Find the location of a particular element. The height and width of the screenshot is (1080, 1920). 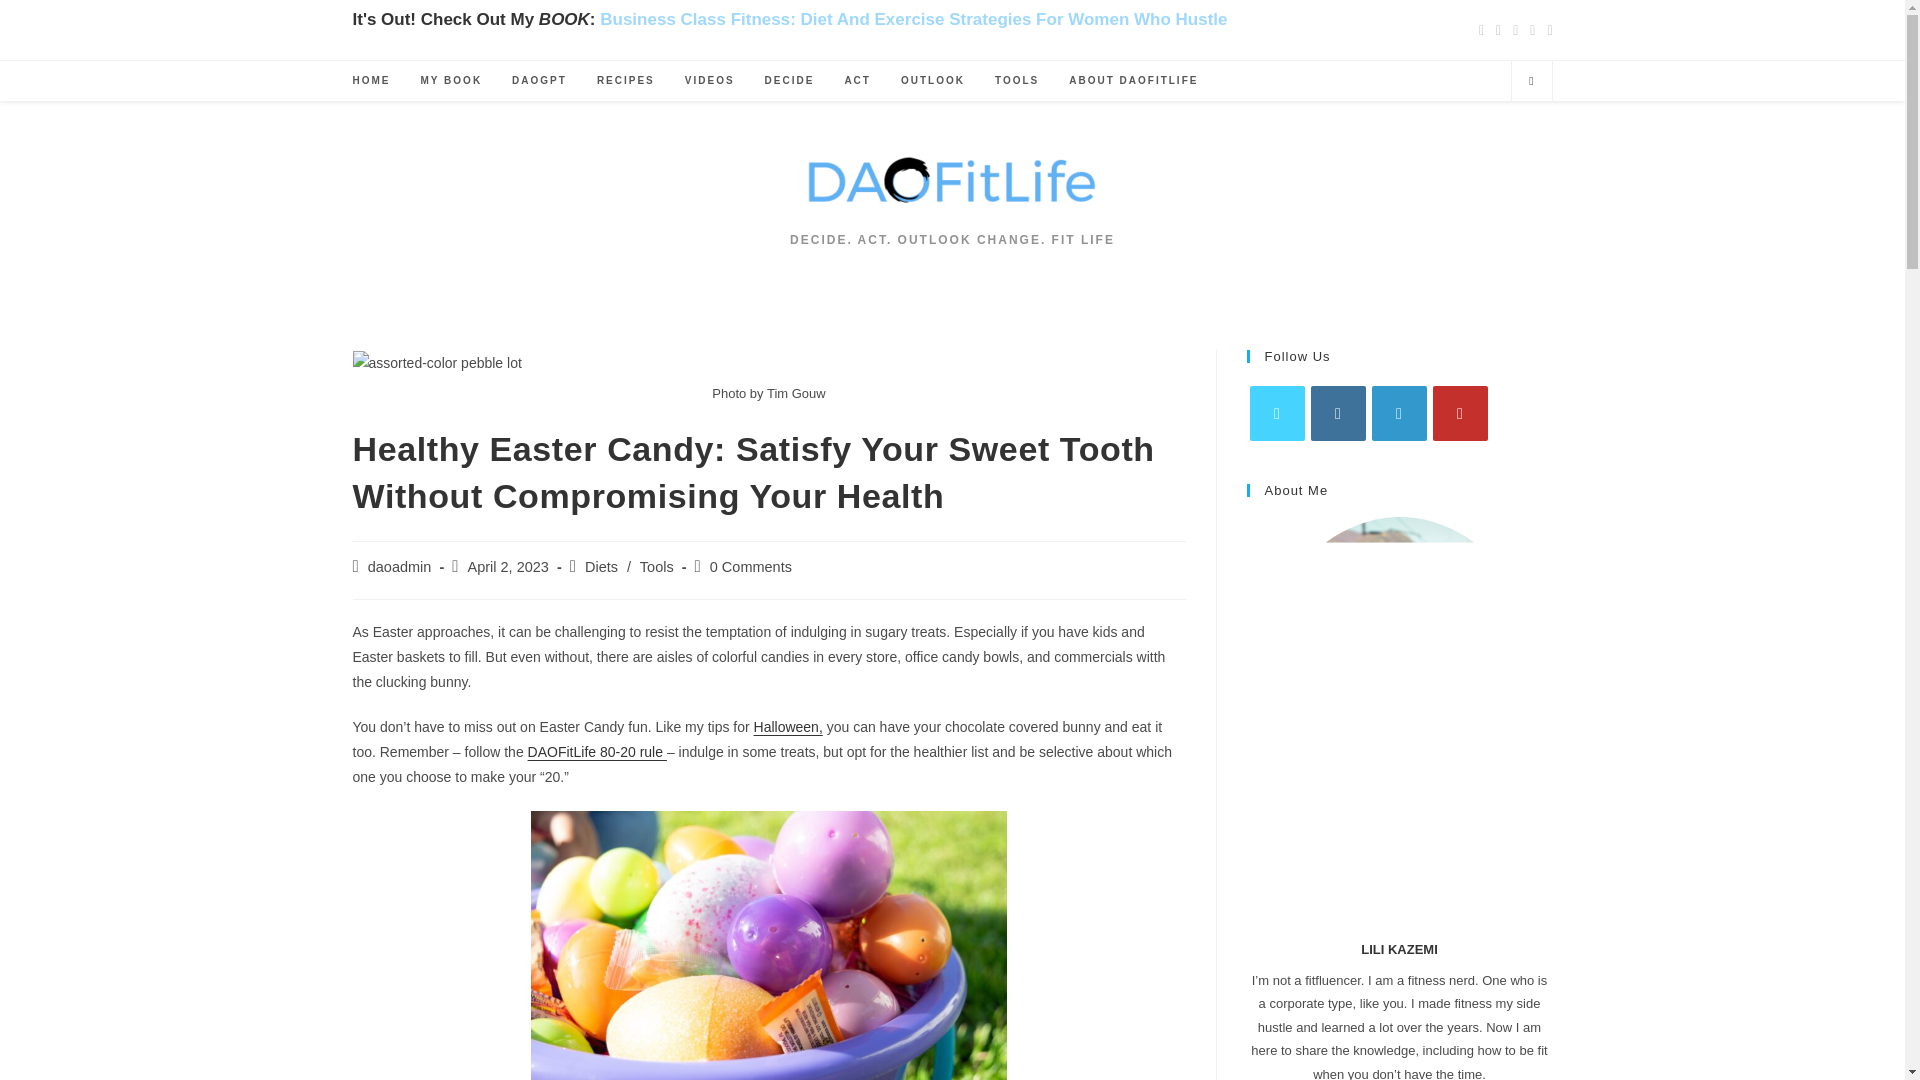

VIDEOS is located at coordinates (710, 80).